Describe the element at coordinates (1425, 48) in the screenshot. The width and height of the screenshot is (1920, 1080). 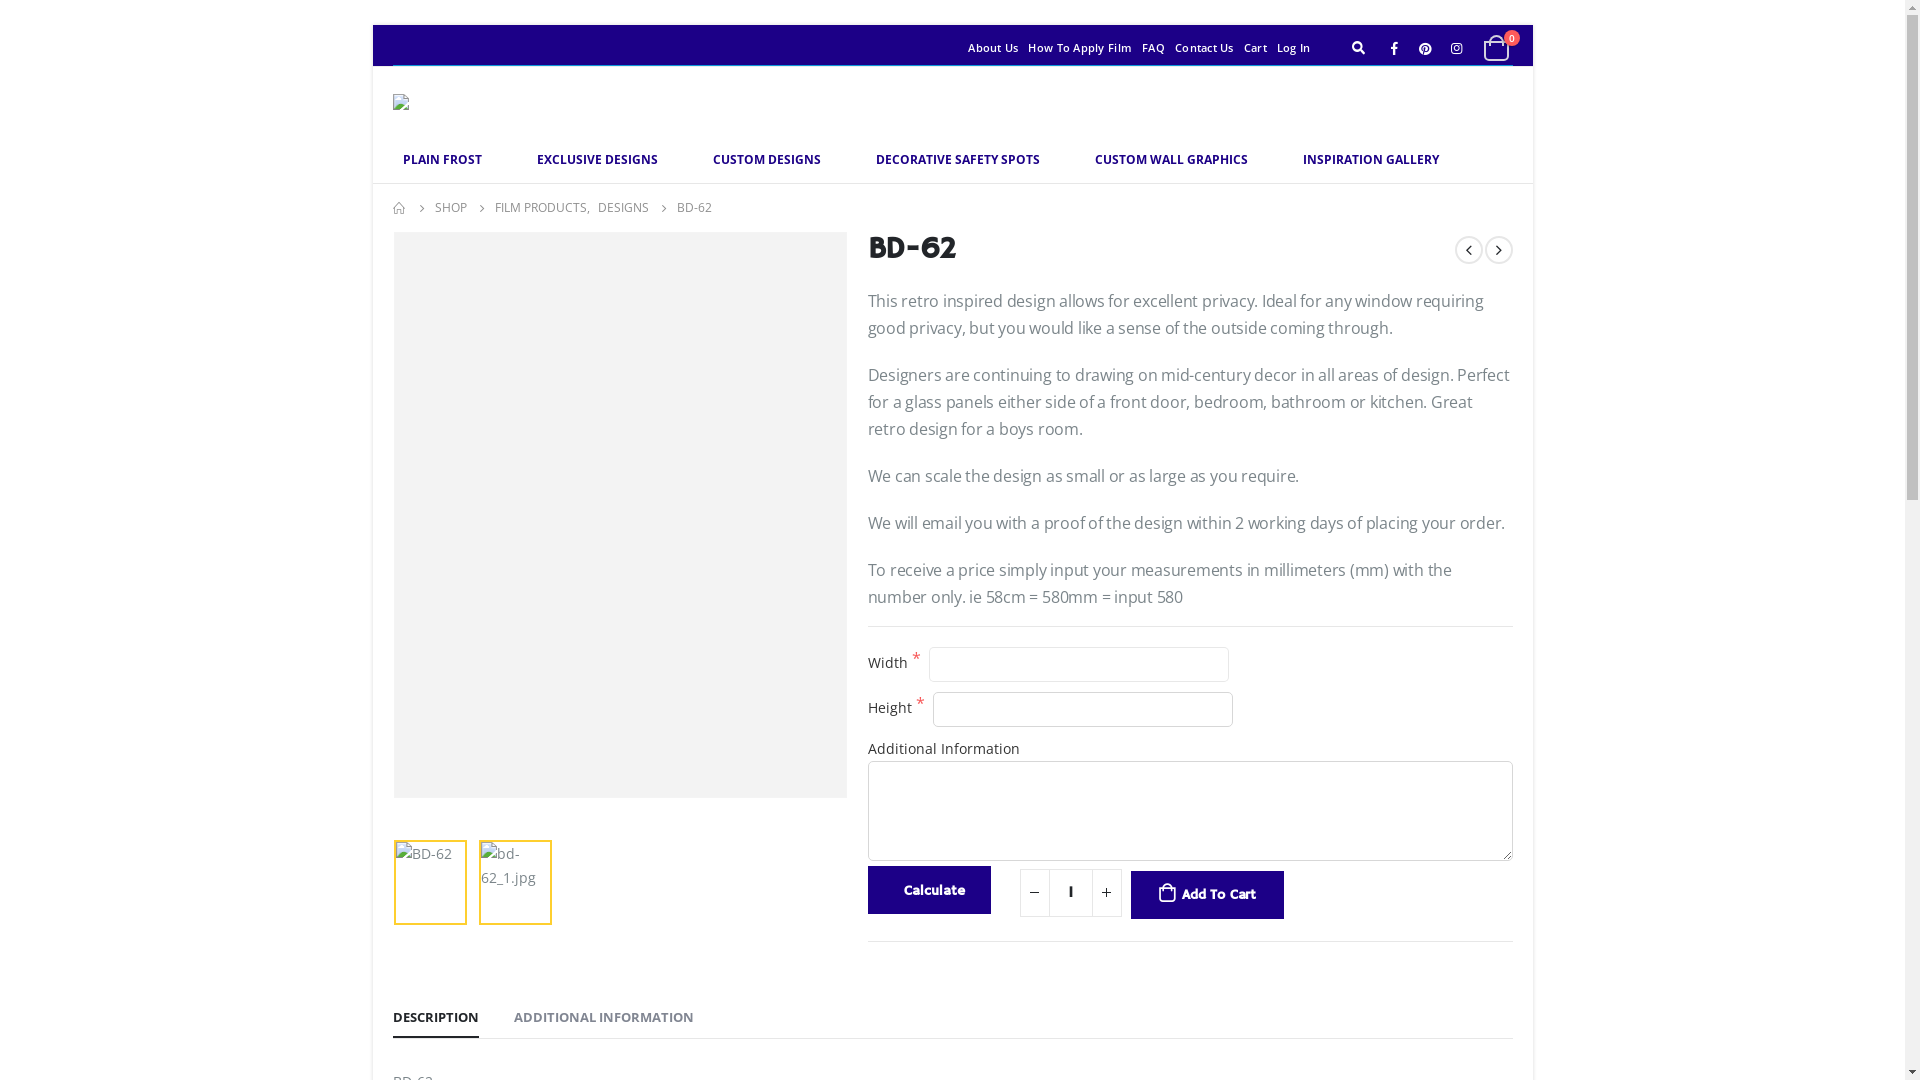
I see `Pinterest` at that location.